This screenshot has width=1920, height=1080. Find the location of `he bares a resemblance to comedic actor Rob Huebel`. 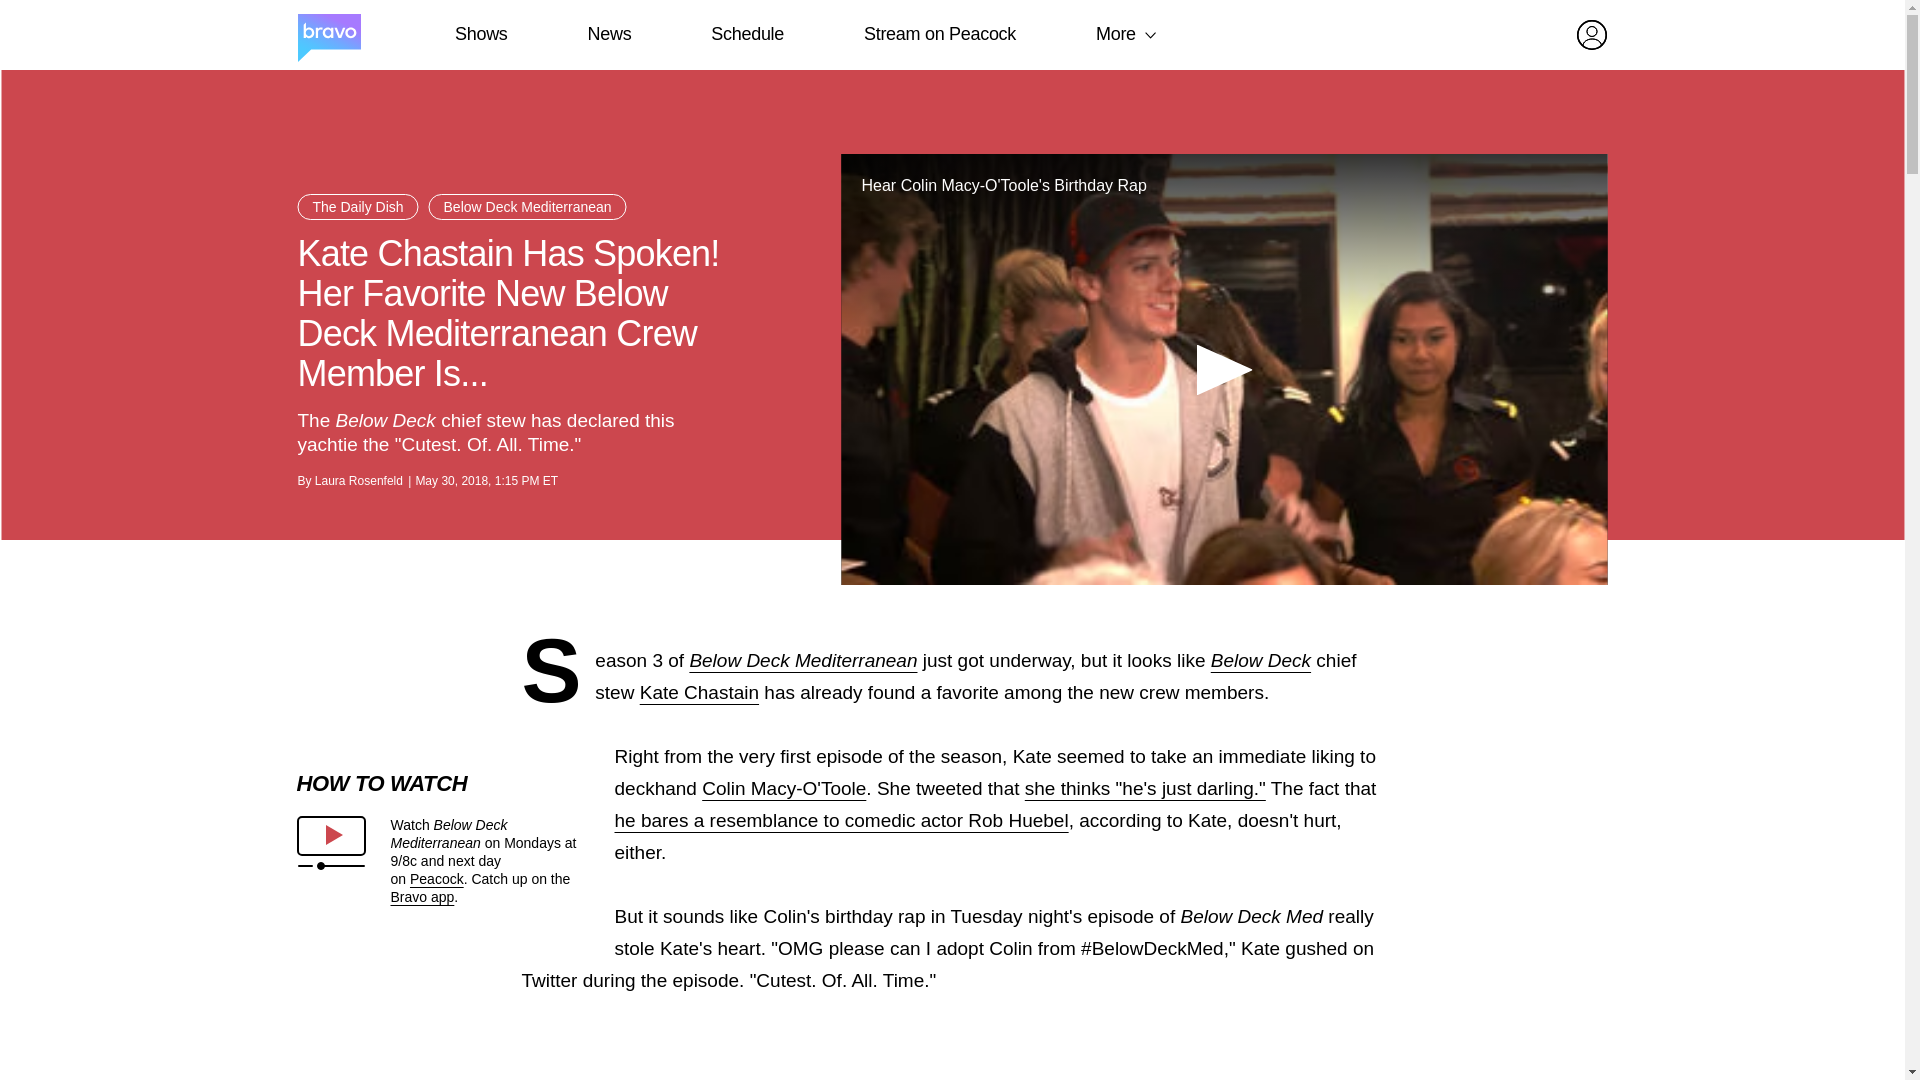

he bares a resemblance to comedic actor Rob Huebel is located at coordinates (840, 820).